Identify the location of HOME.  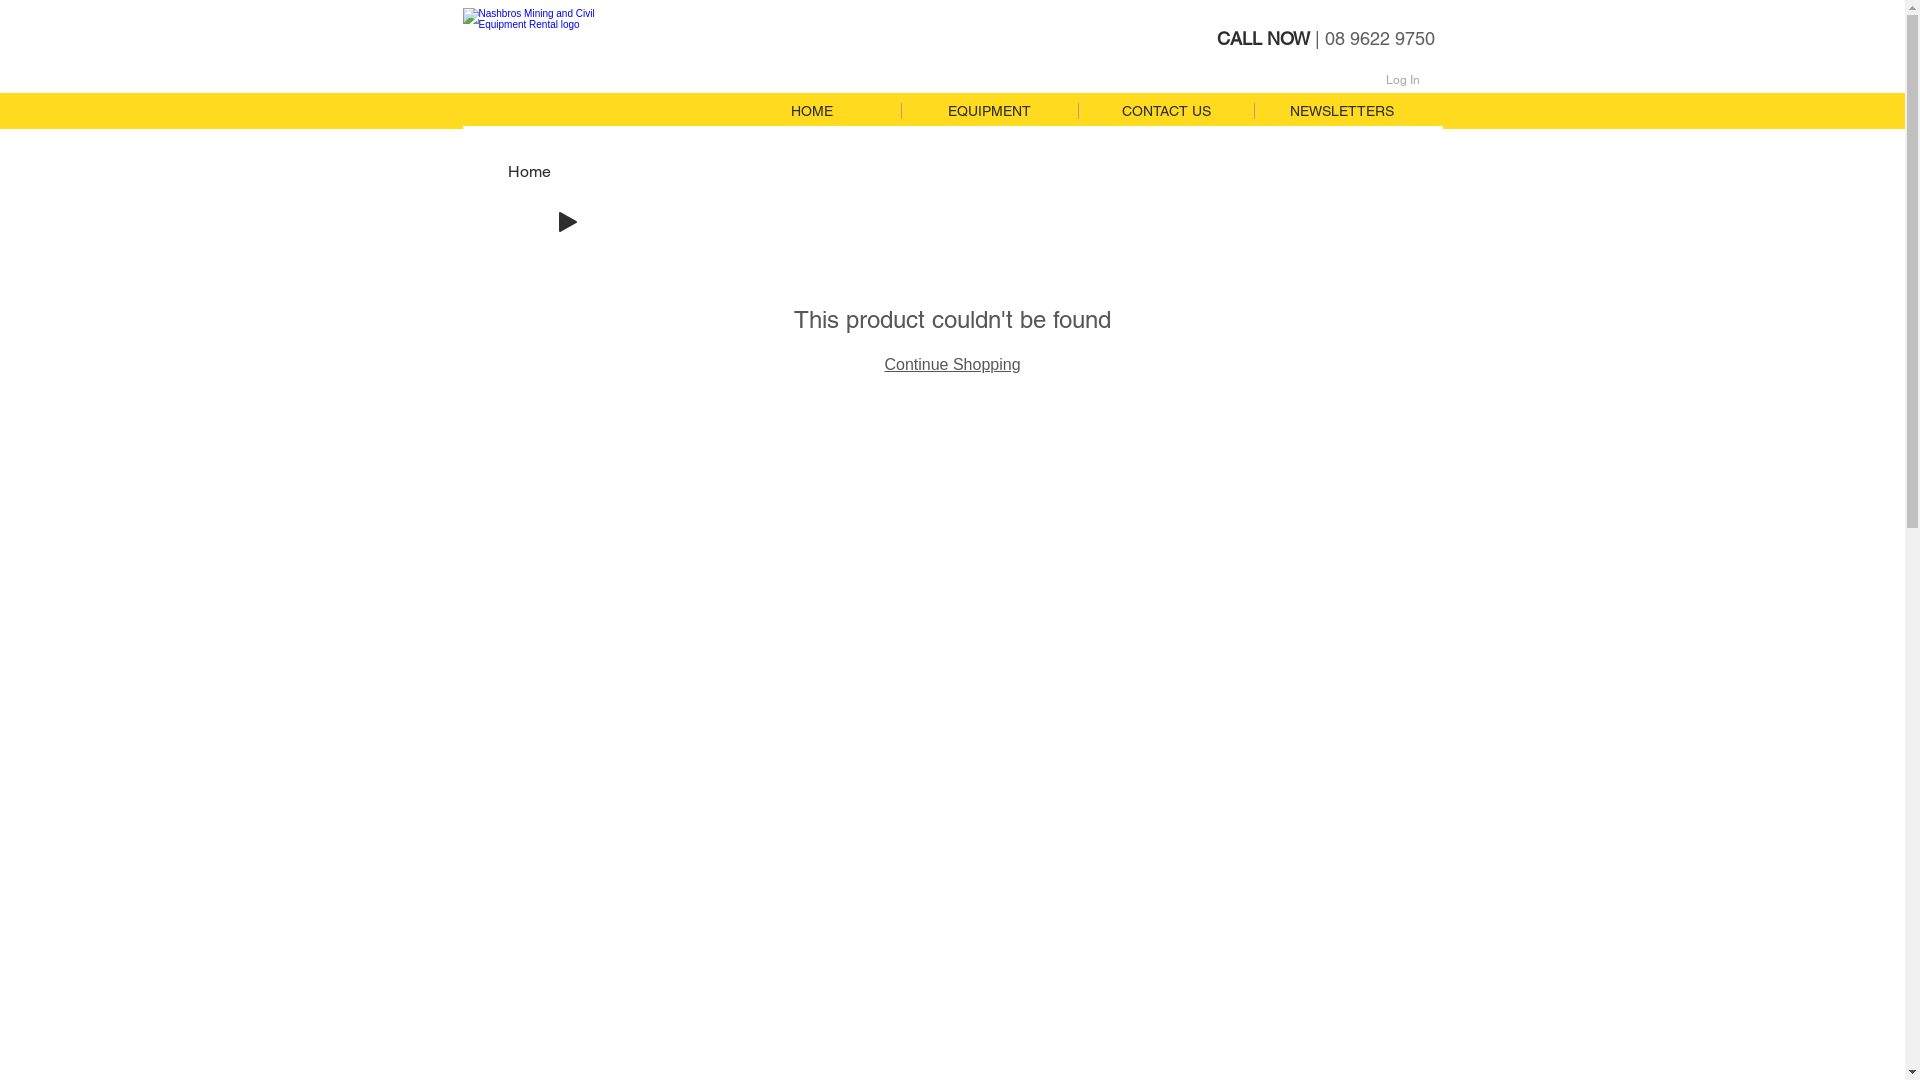
(812, 111).